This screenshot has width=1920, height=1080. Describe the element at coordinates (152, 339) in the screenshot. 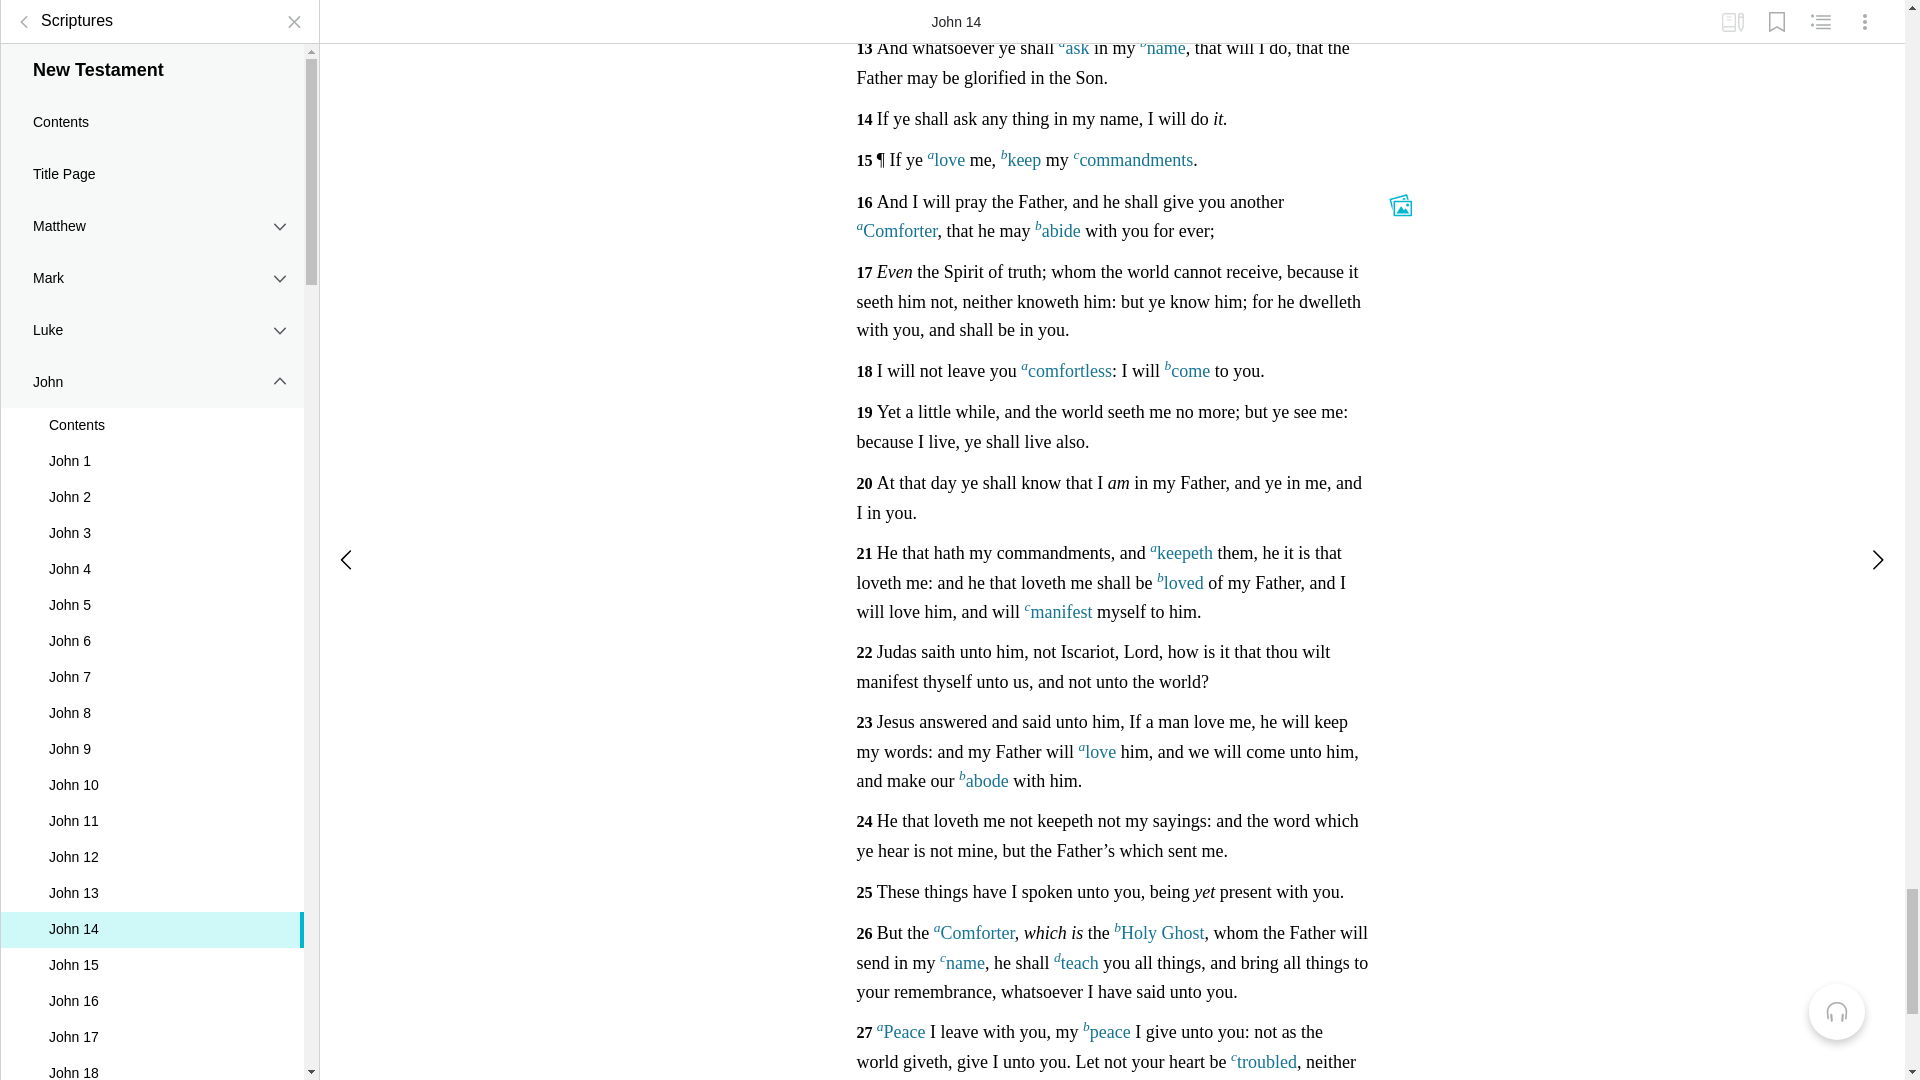

I see `Galatians` at that location.